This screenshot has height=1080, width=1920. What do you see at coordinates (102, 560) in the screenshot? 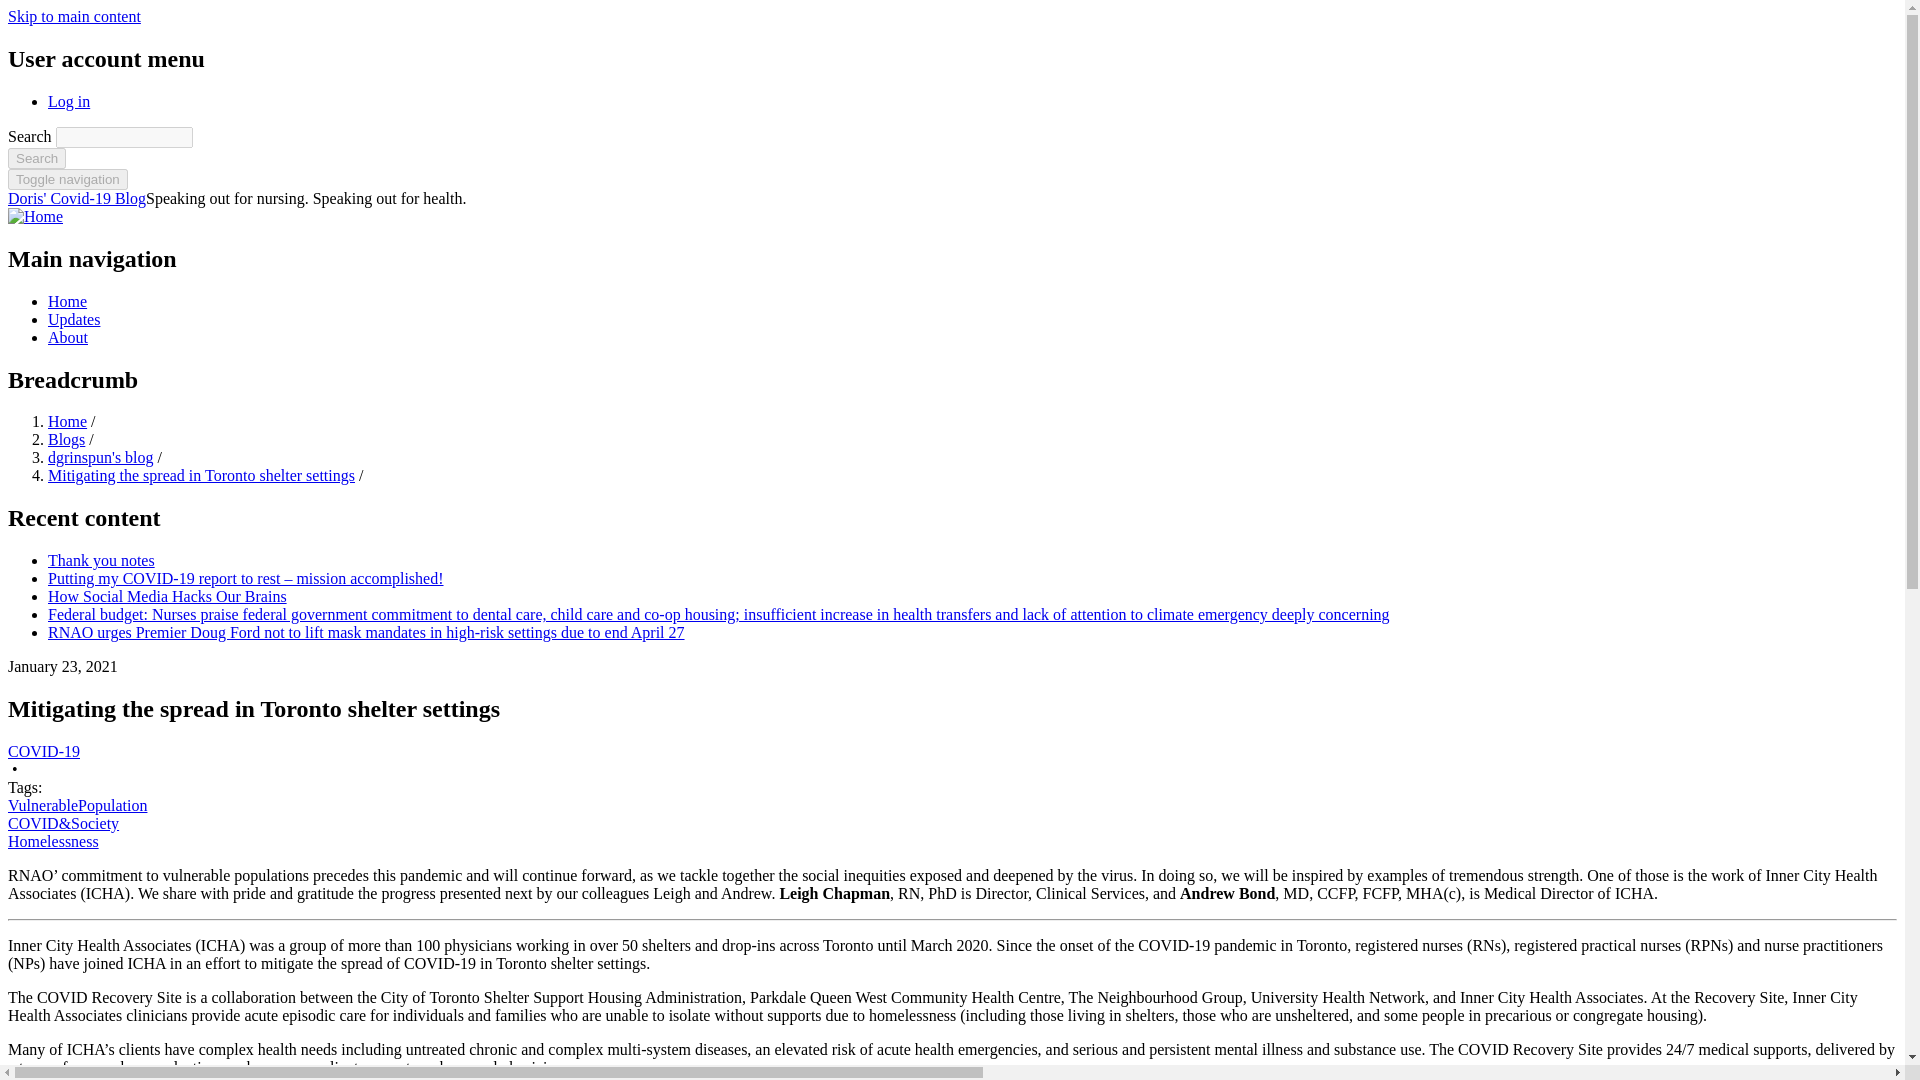
I see `Thank you notes` at bounding box center [102, 560].